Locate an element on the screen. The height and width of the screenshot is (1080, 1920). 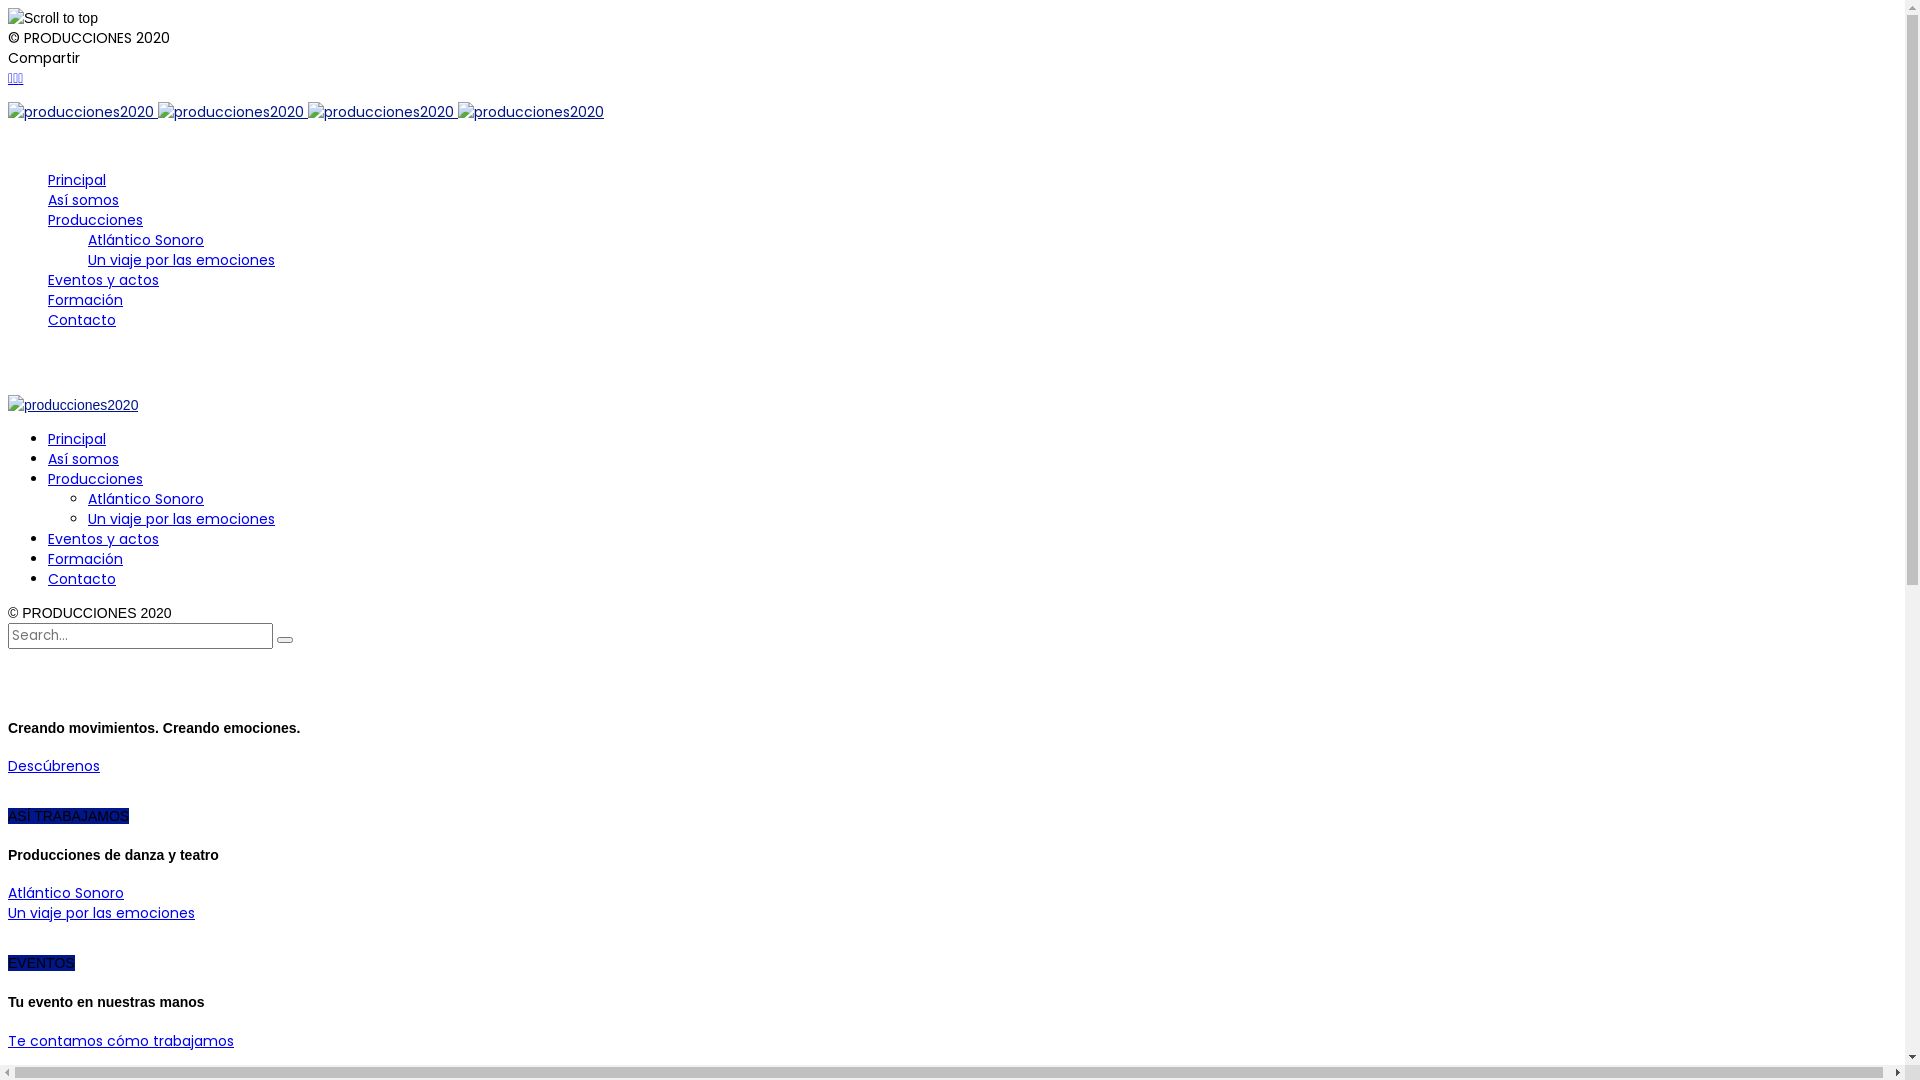
Producciones is located at coordinates (96, 479).